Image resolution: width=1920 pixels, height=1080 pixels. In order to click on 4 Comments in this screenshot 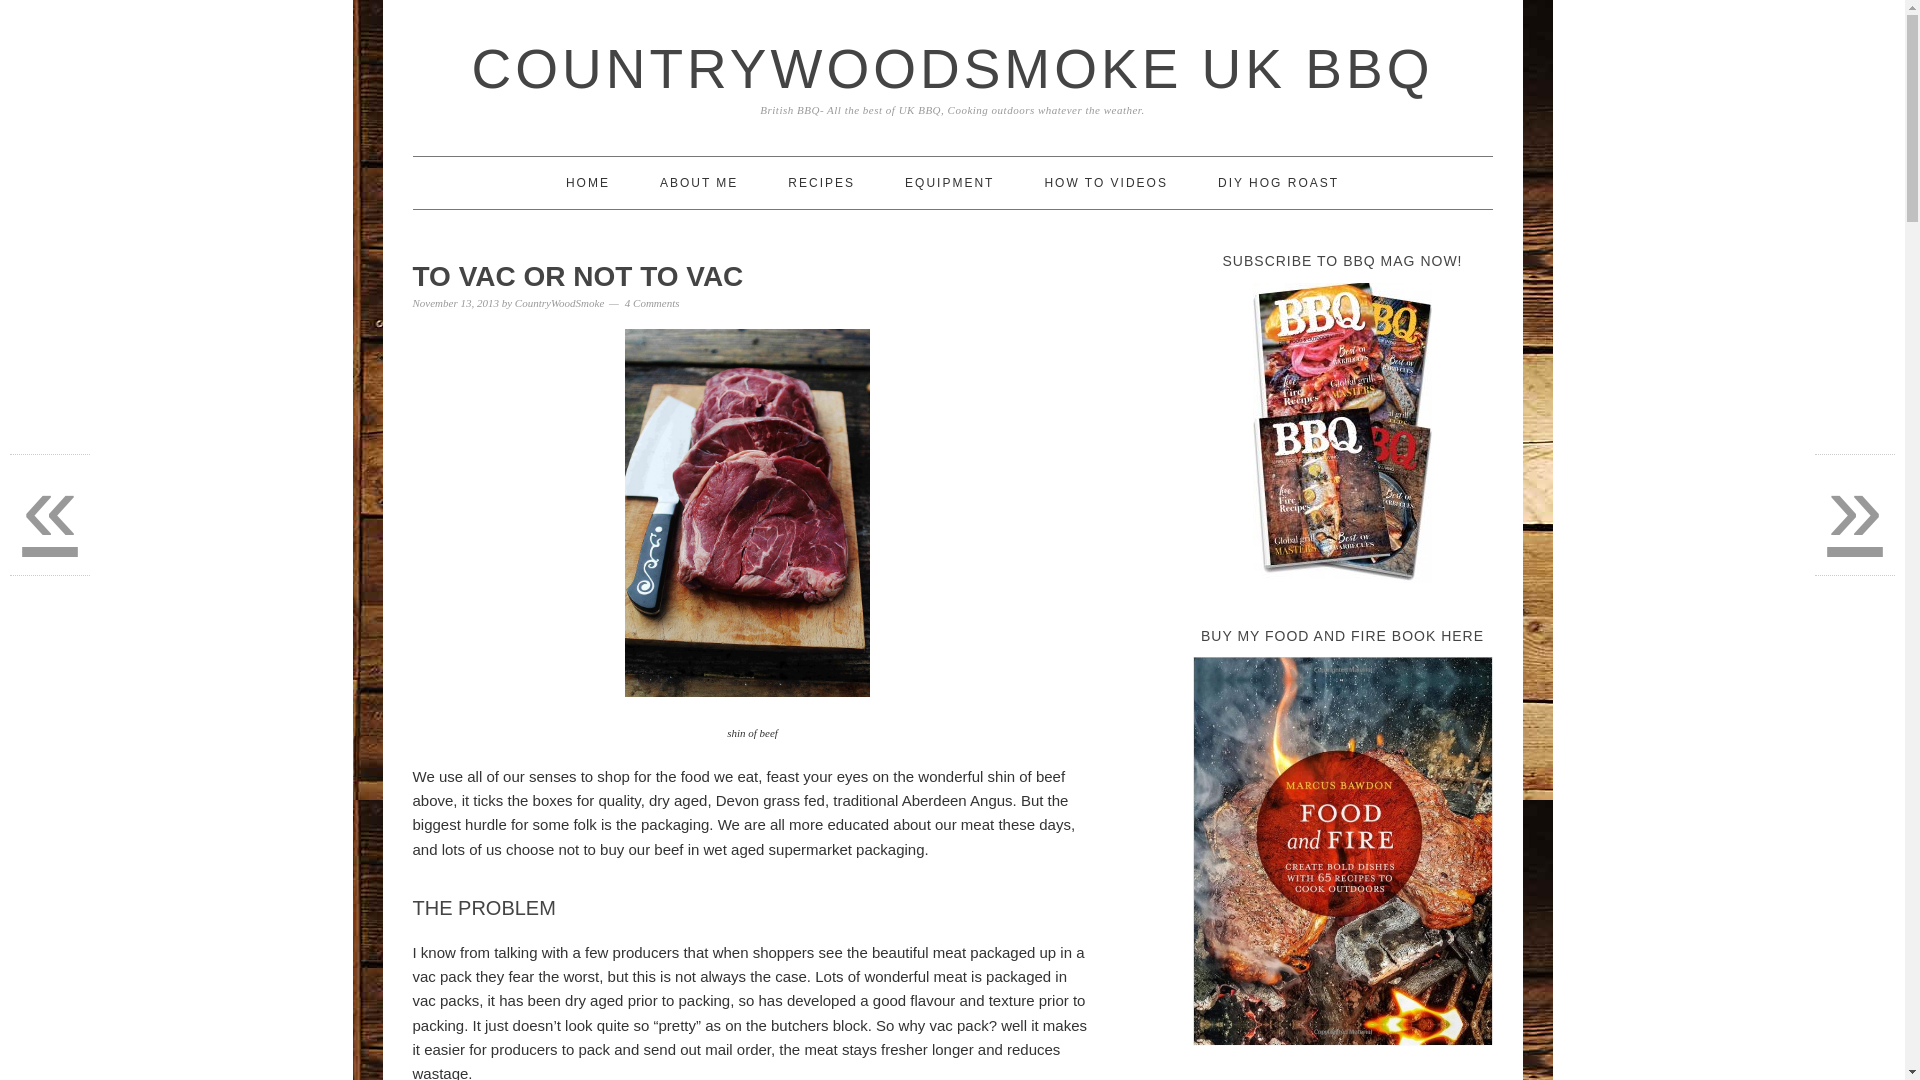, I will do `click(652, 302)`.